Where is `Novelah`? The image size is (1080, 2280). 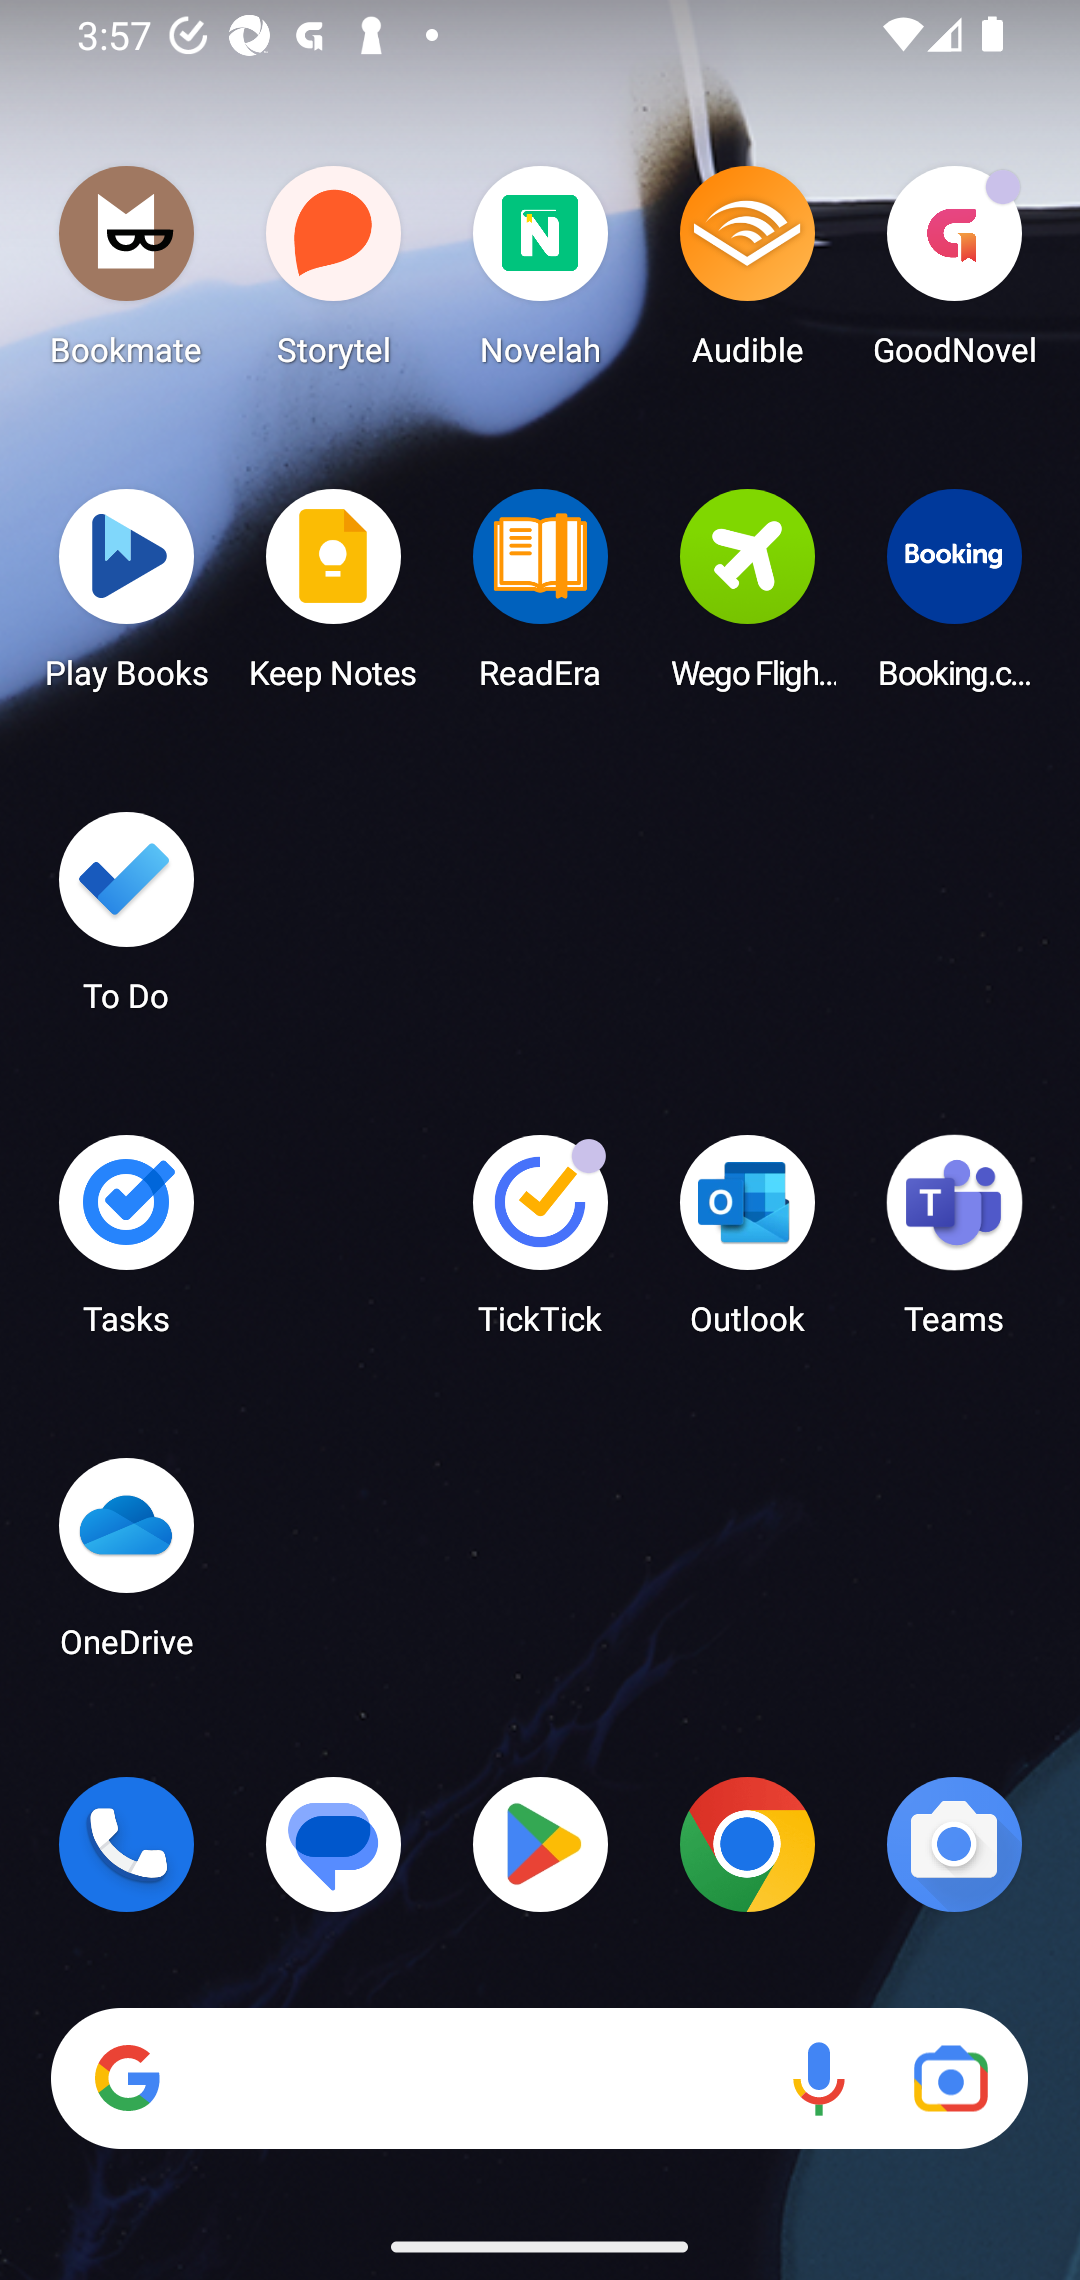 Novelah is located at coordinates (540, 274).